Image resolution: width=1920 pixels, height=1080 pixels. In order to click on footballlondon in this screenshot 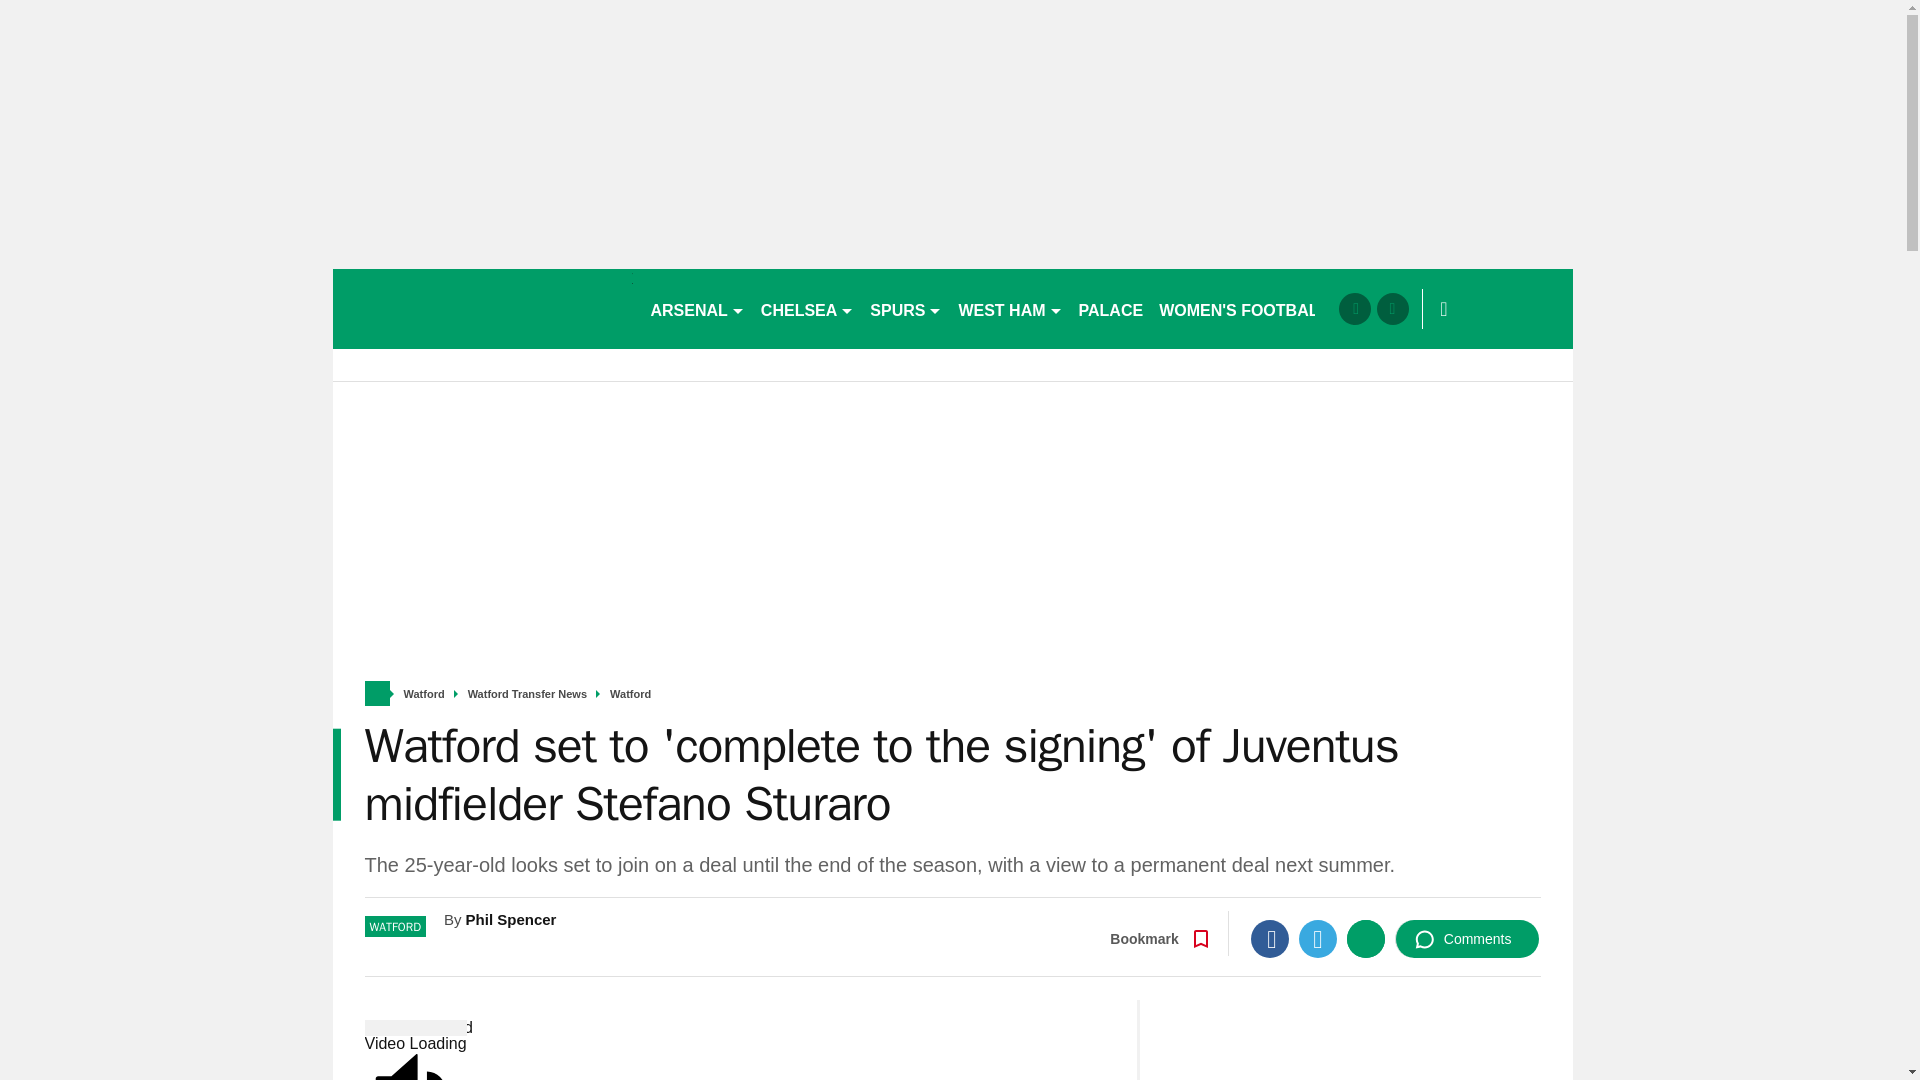, I will do `click(482, 308)`.